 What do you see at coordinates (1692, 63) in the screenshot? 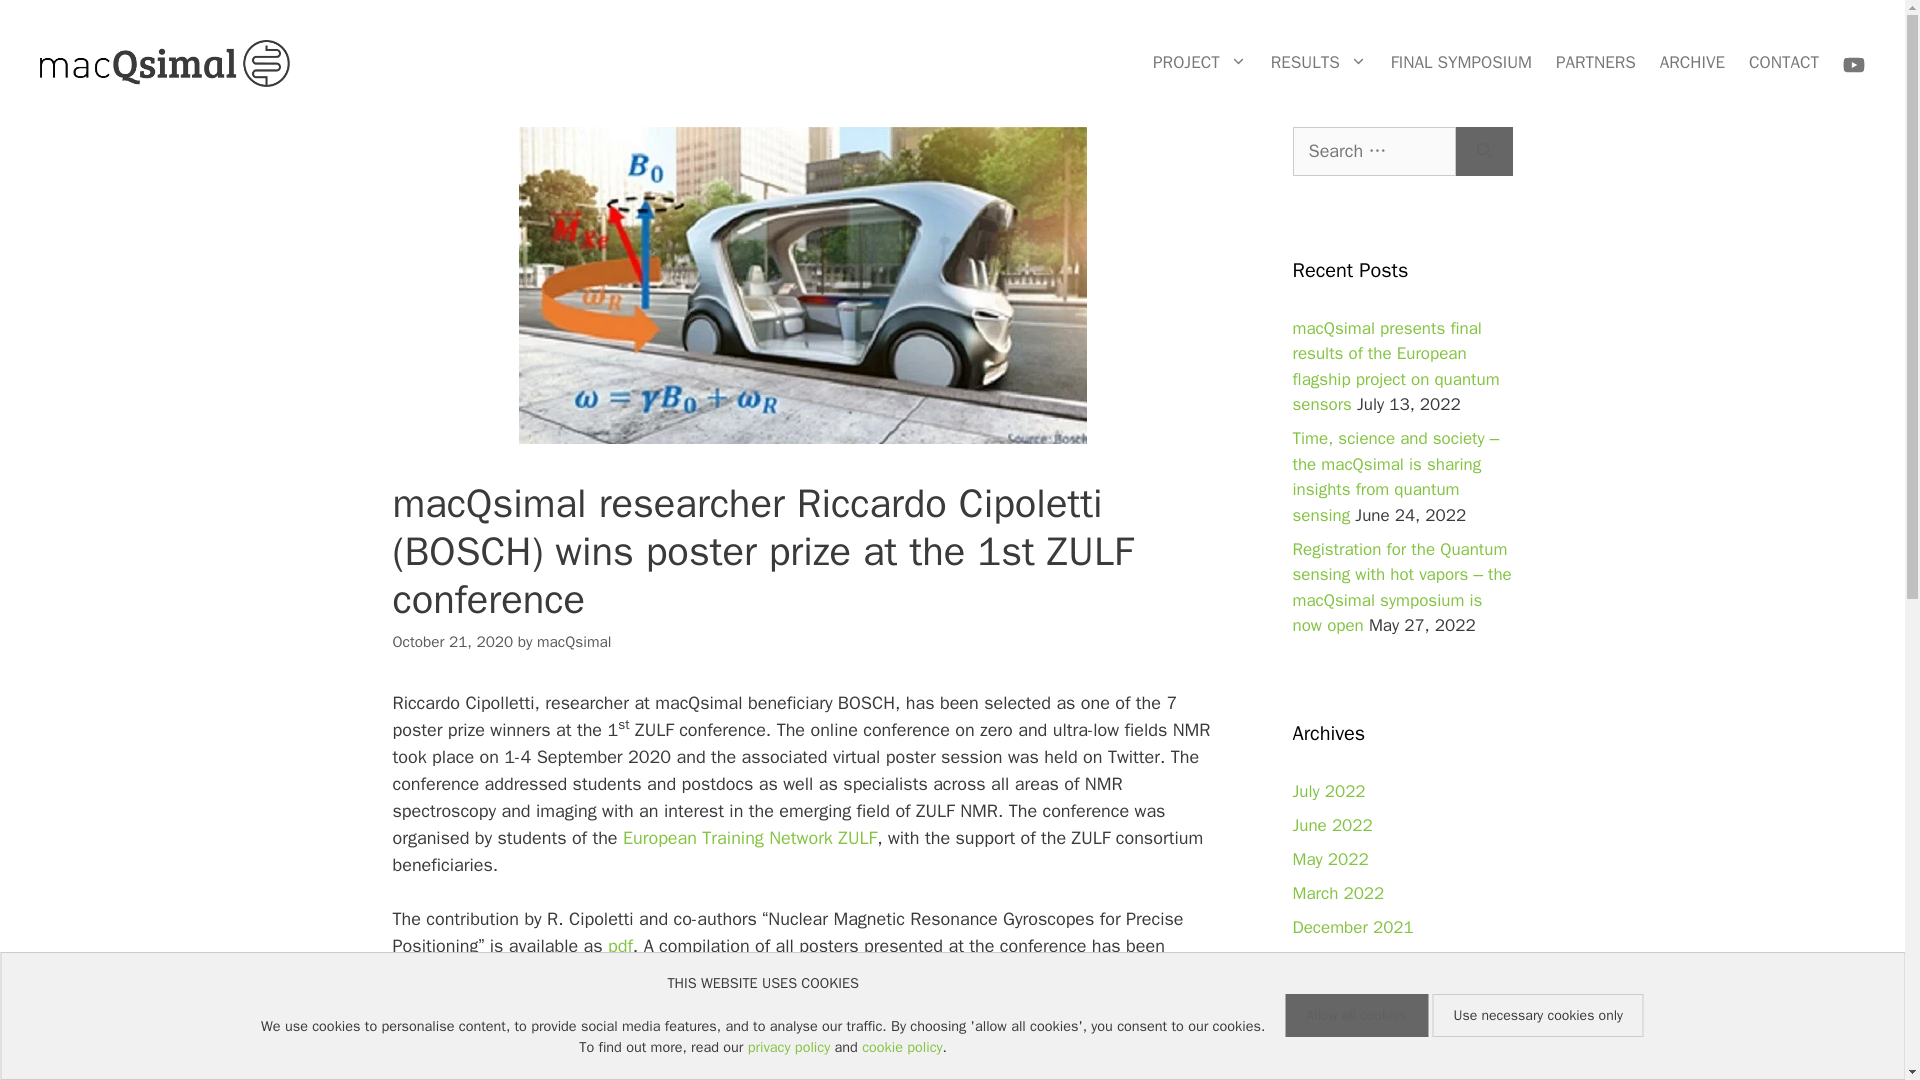
I see `ARCHIVE` at bounding box center [1692, 63].